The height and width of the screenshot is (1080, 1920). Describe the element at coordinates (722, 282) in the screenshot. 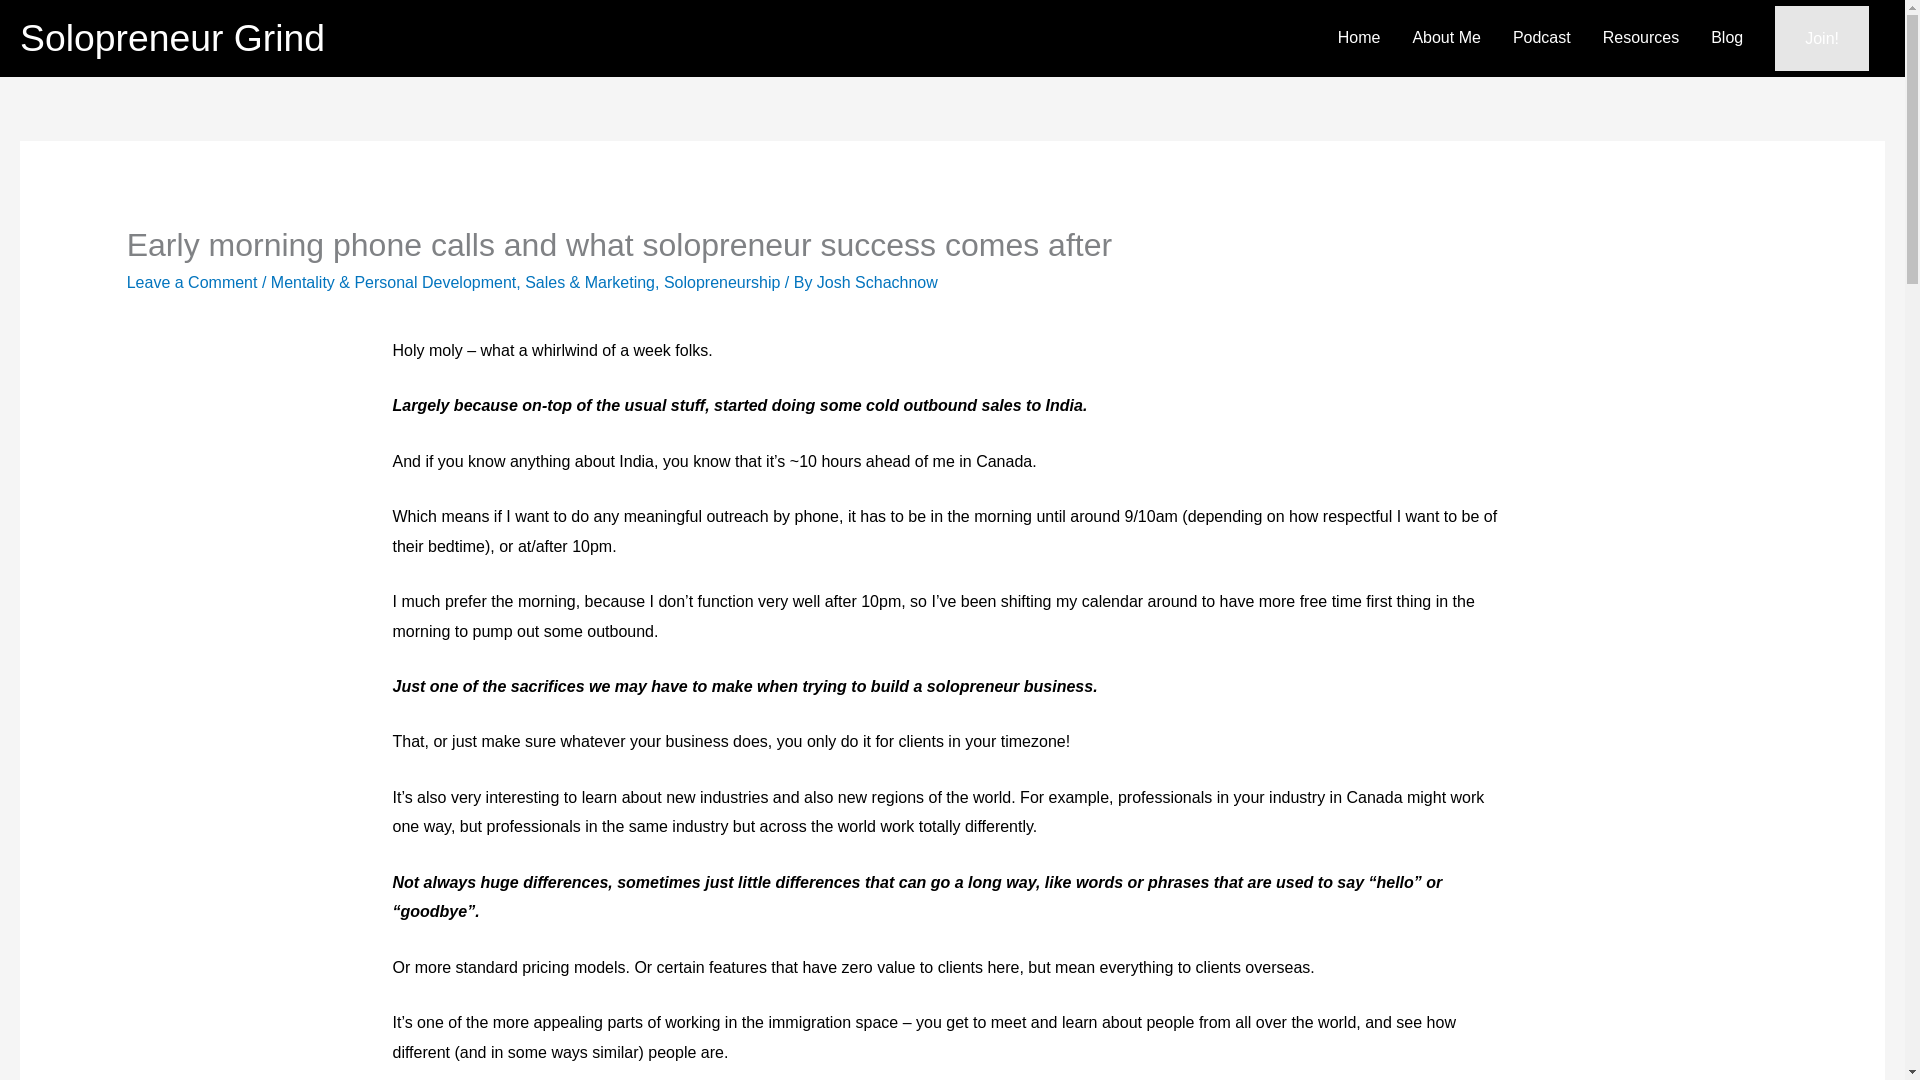

I see `Solopreneurship` at that location.